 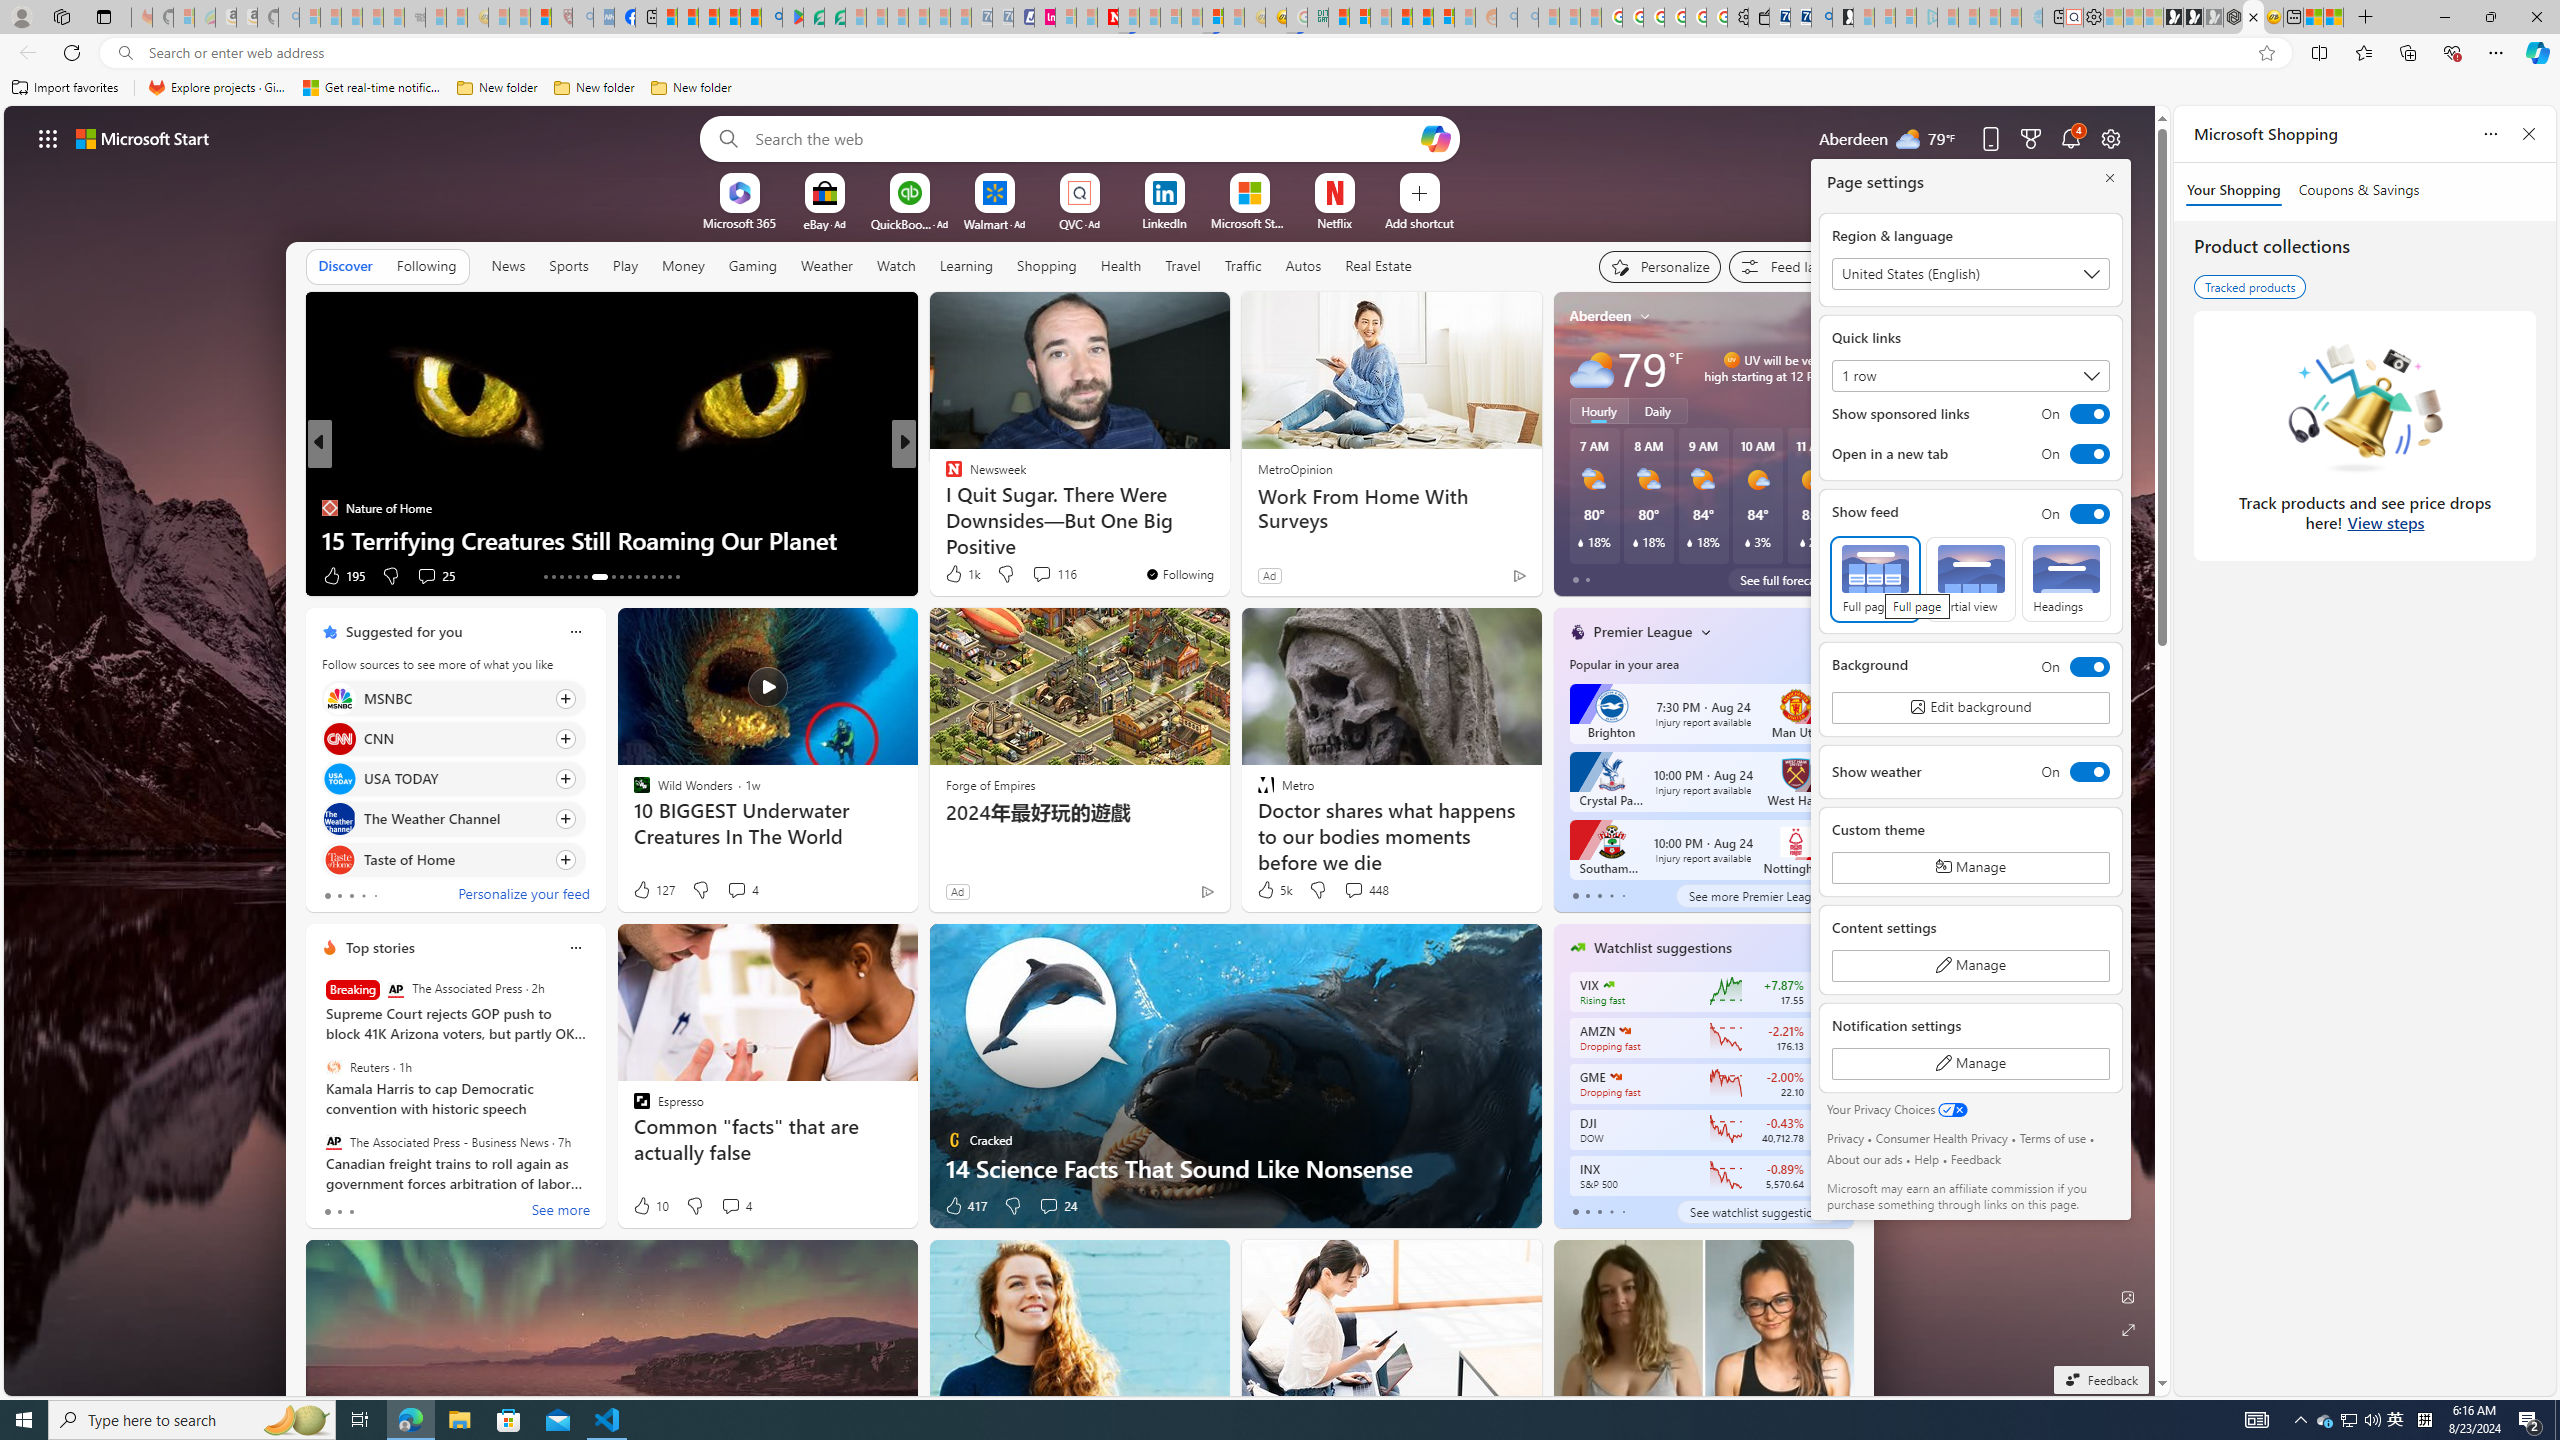 What do you see at coordinates (1970, 273) in the screenshot?
I see `Region & language` at bounding box center [1970, 273].